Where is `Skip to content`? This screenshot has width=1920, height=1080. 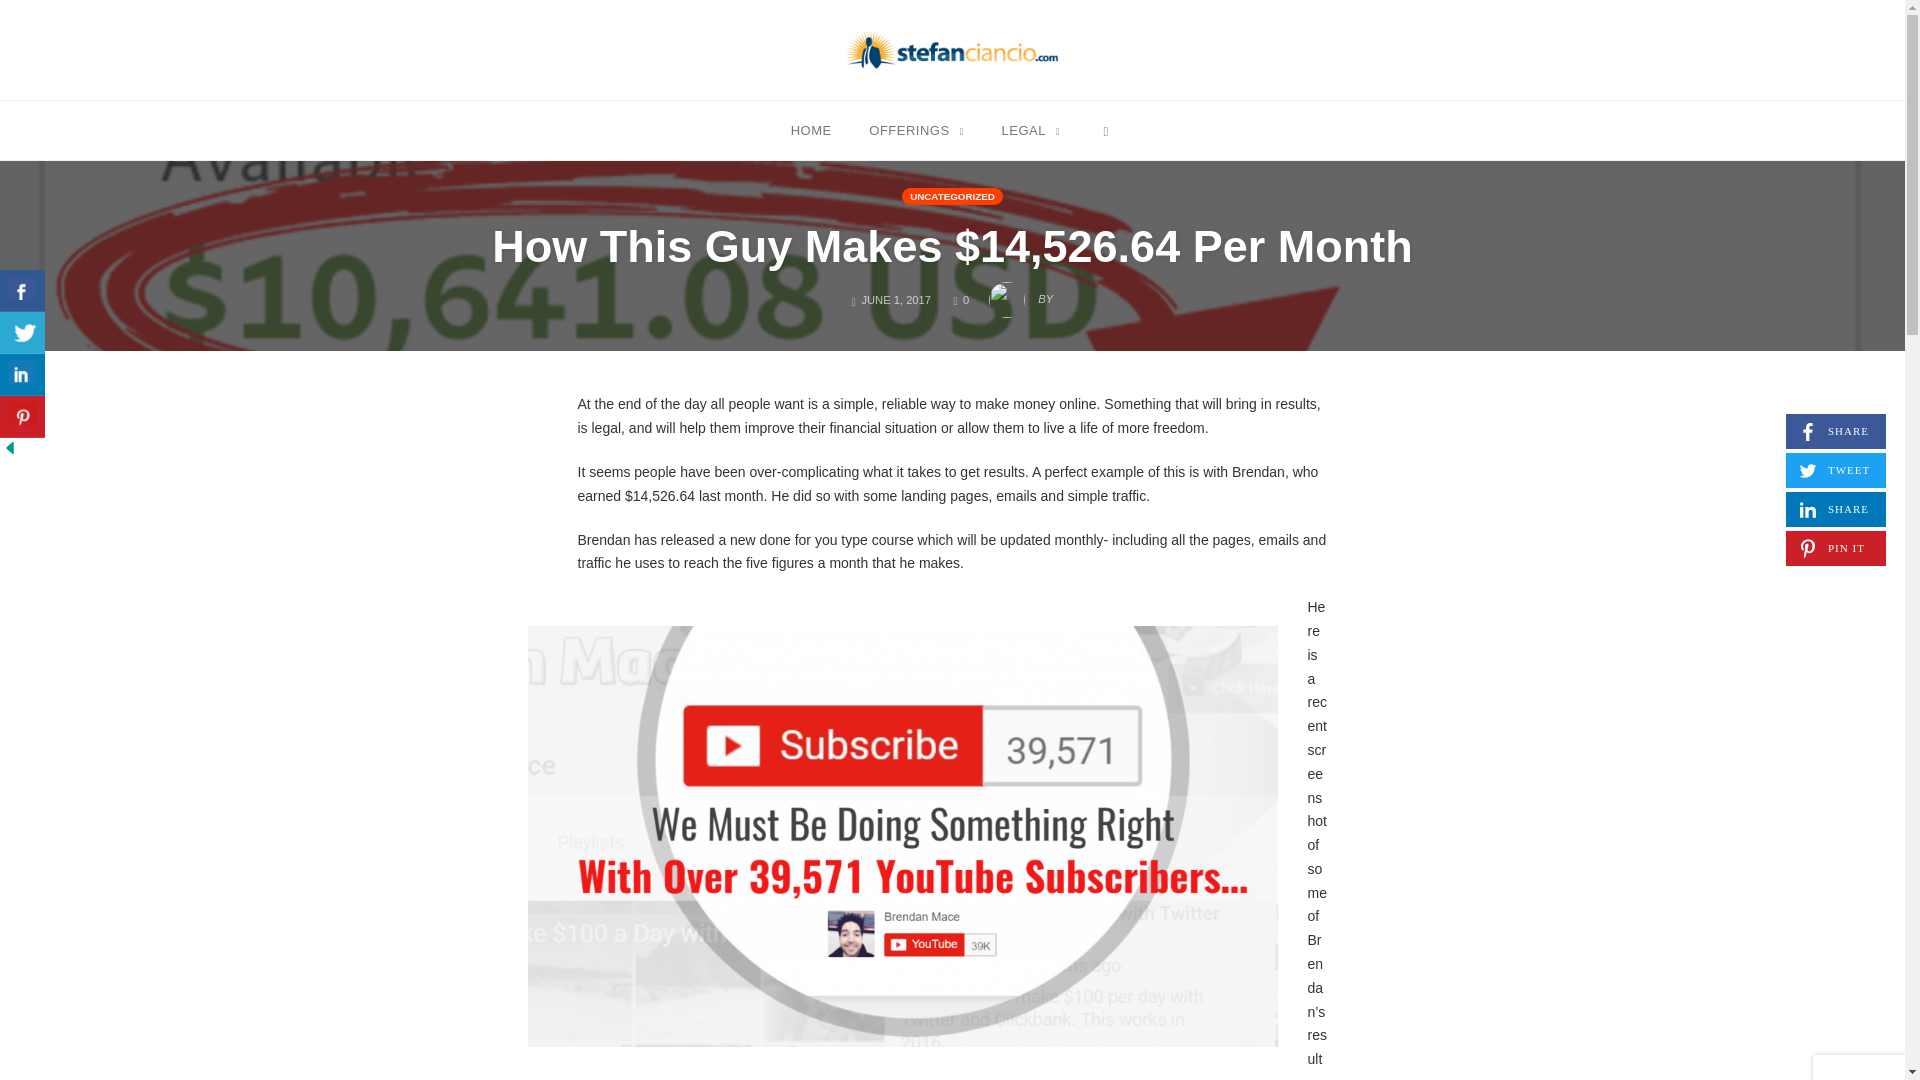
Skip to content is located at coordinates (916, 129).